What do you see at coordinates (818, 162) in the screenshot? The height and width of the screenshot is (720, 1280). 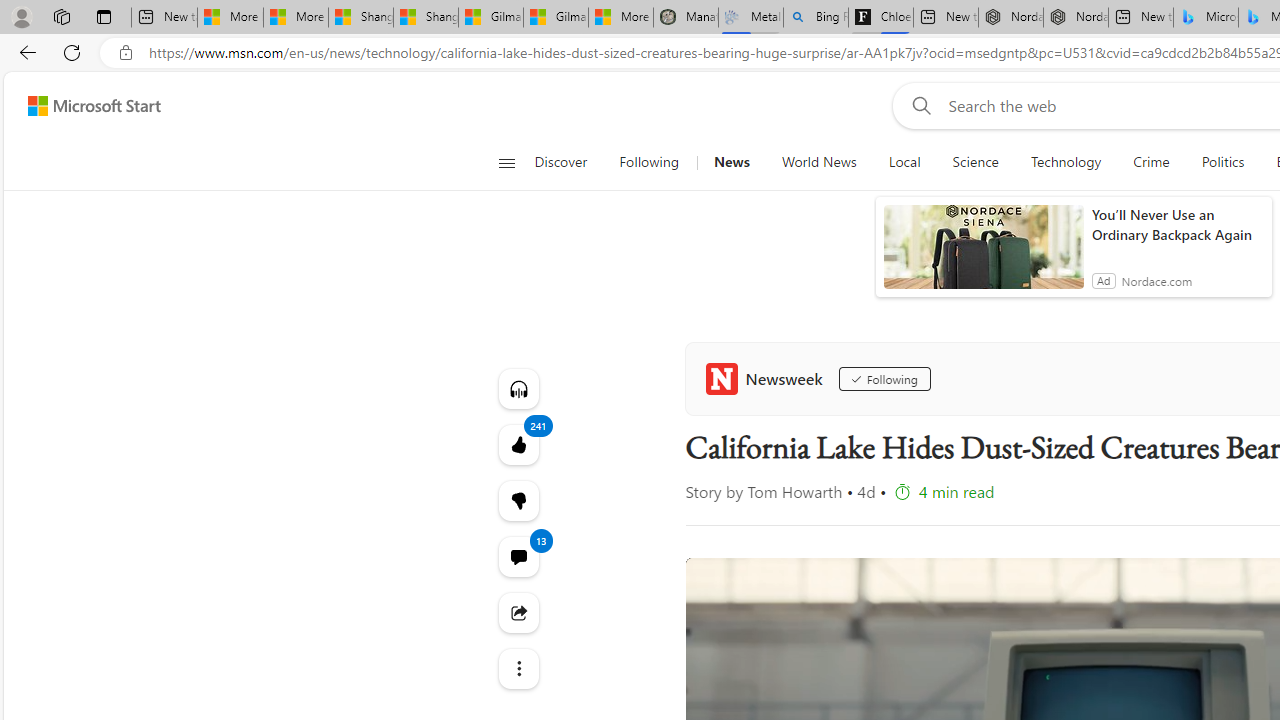 I see `World News` at bounding box center [818, 162].